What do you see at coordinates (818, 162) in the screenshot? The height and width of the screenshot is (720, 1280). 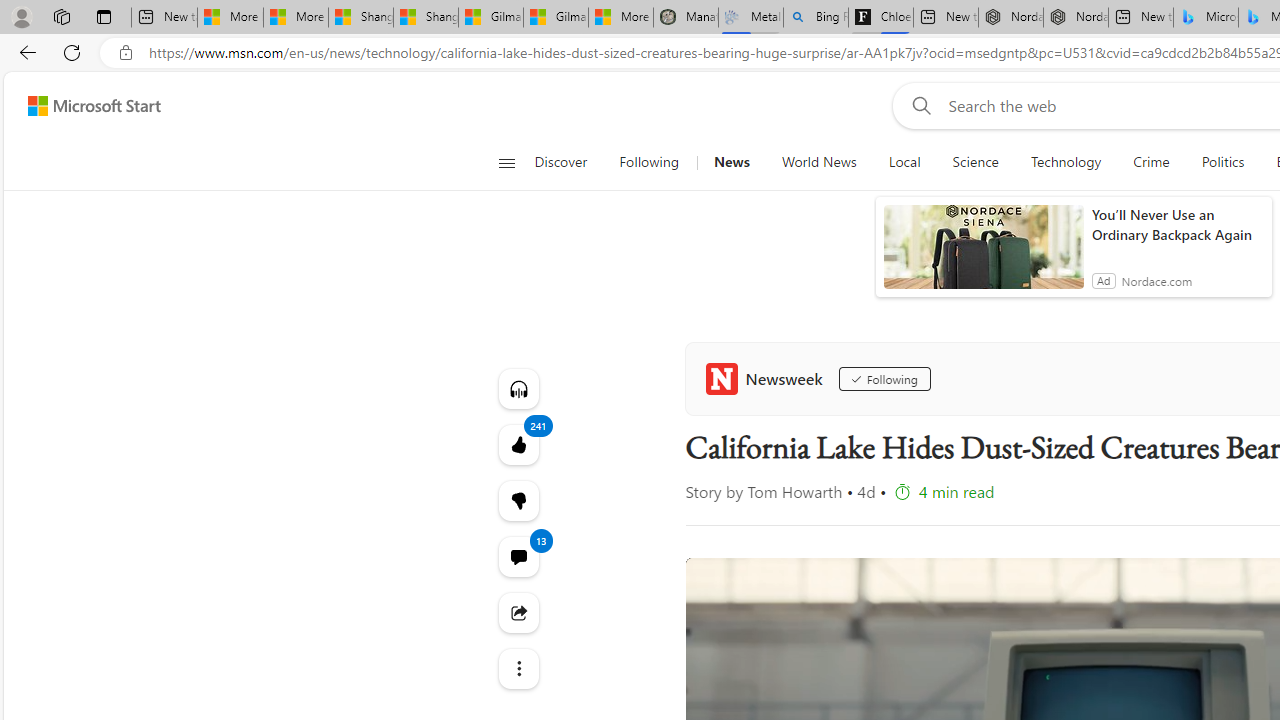 I see `World News` at bounding box center [818, 162].